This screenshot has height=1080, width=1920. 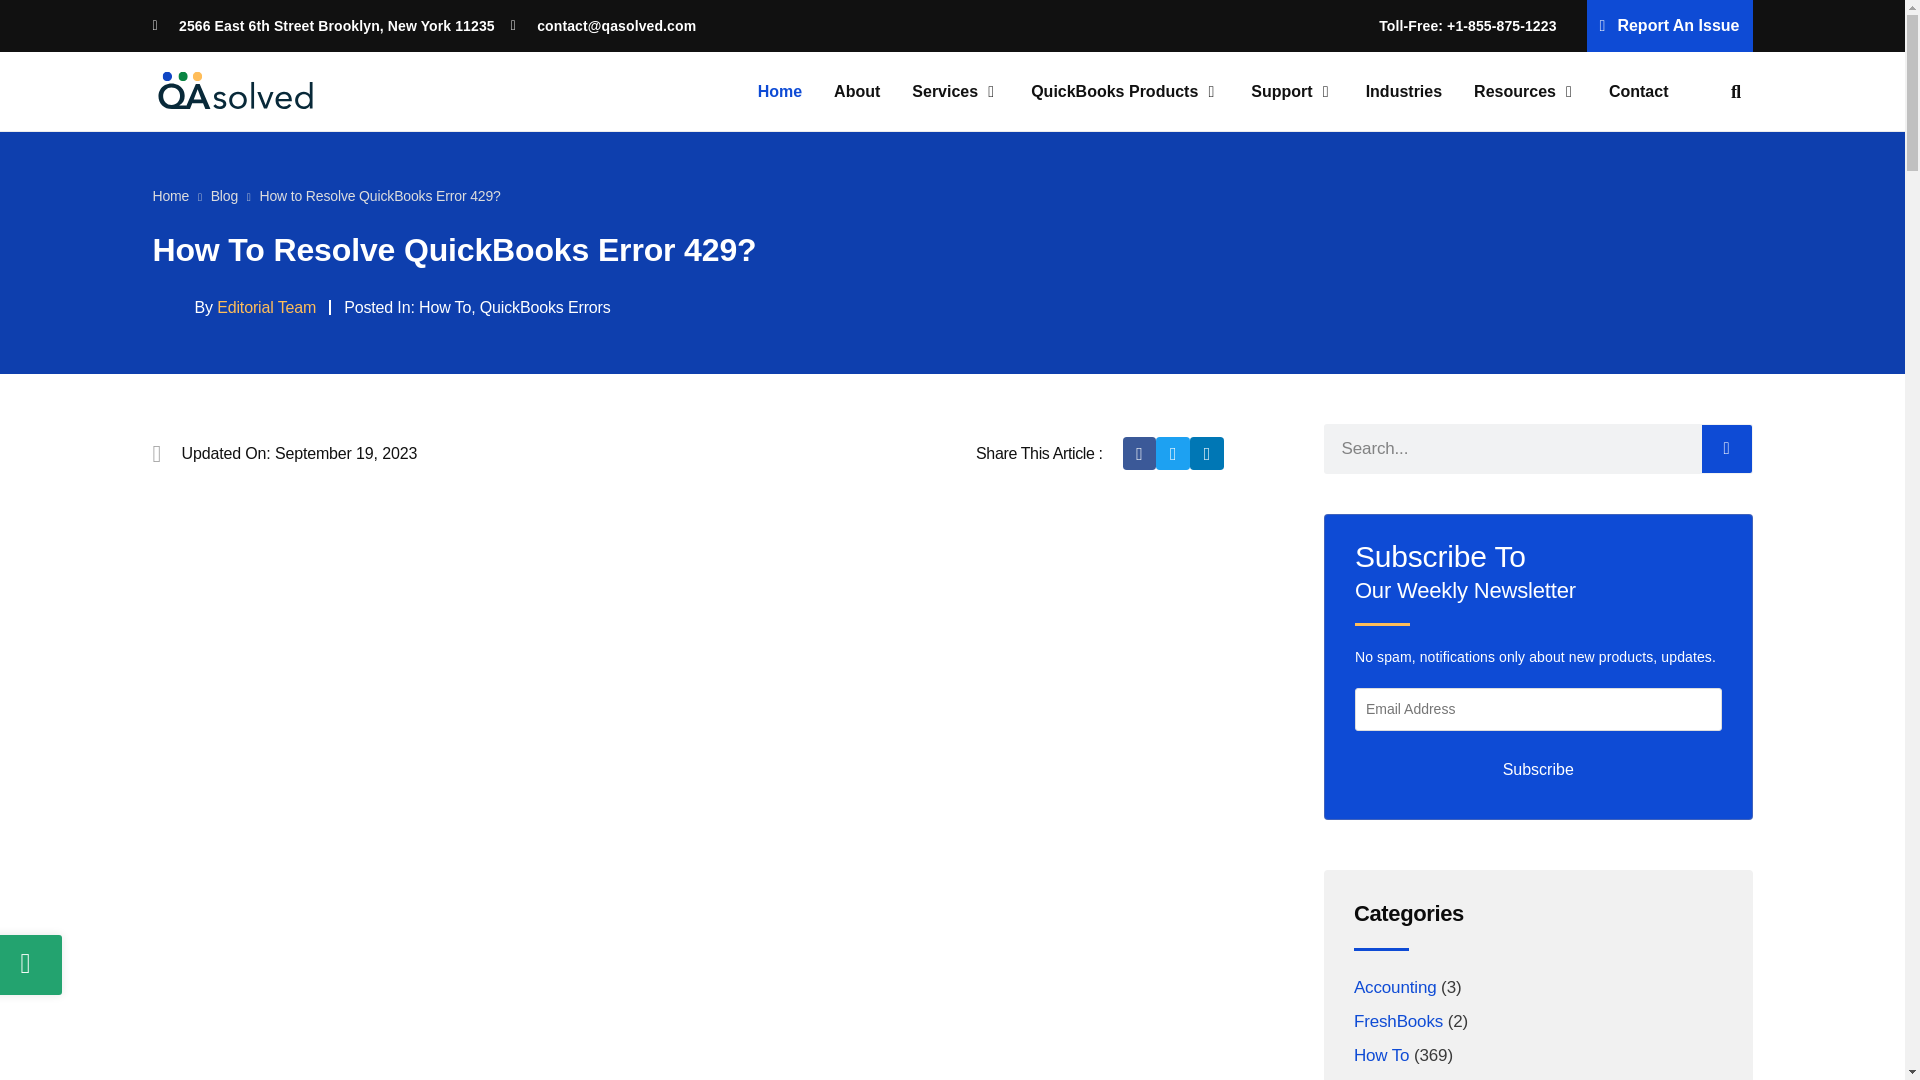 What do you see at coordinates (780, 92) in the screenshot?
I see `Home` at bounding box center [780, 92].